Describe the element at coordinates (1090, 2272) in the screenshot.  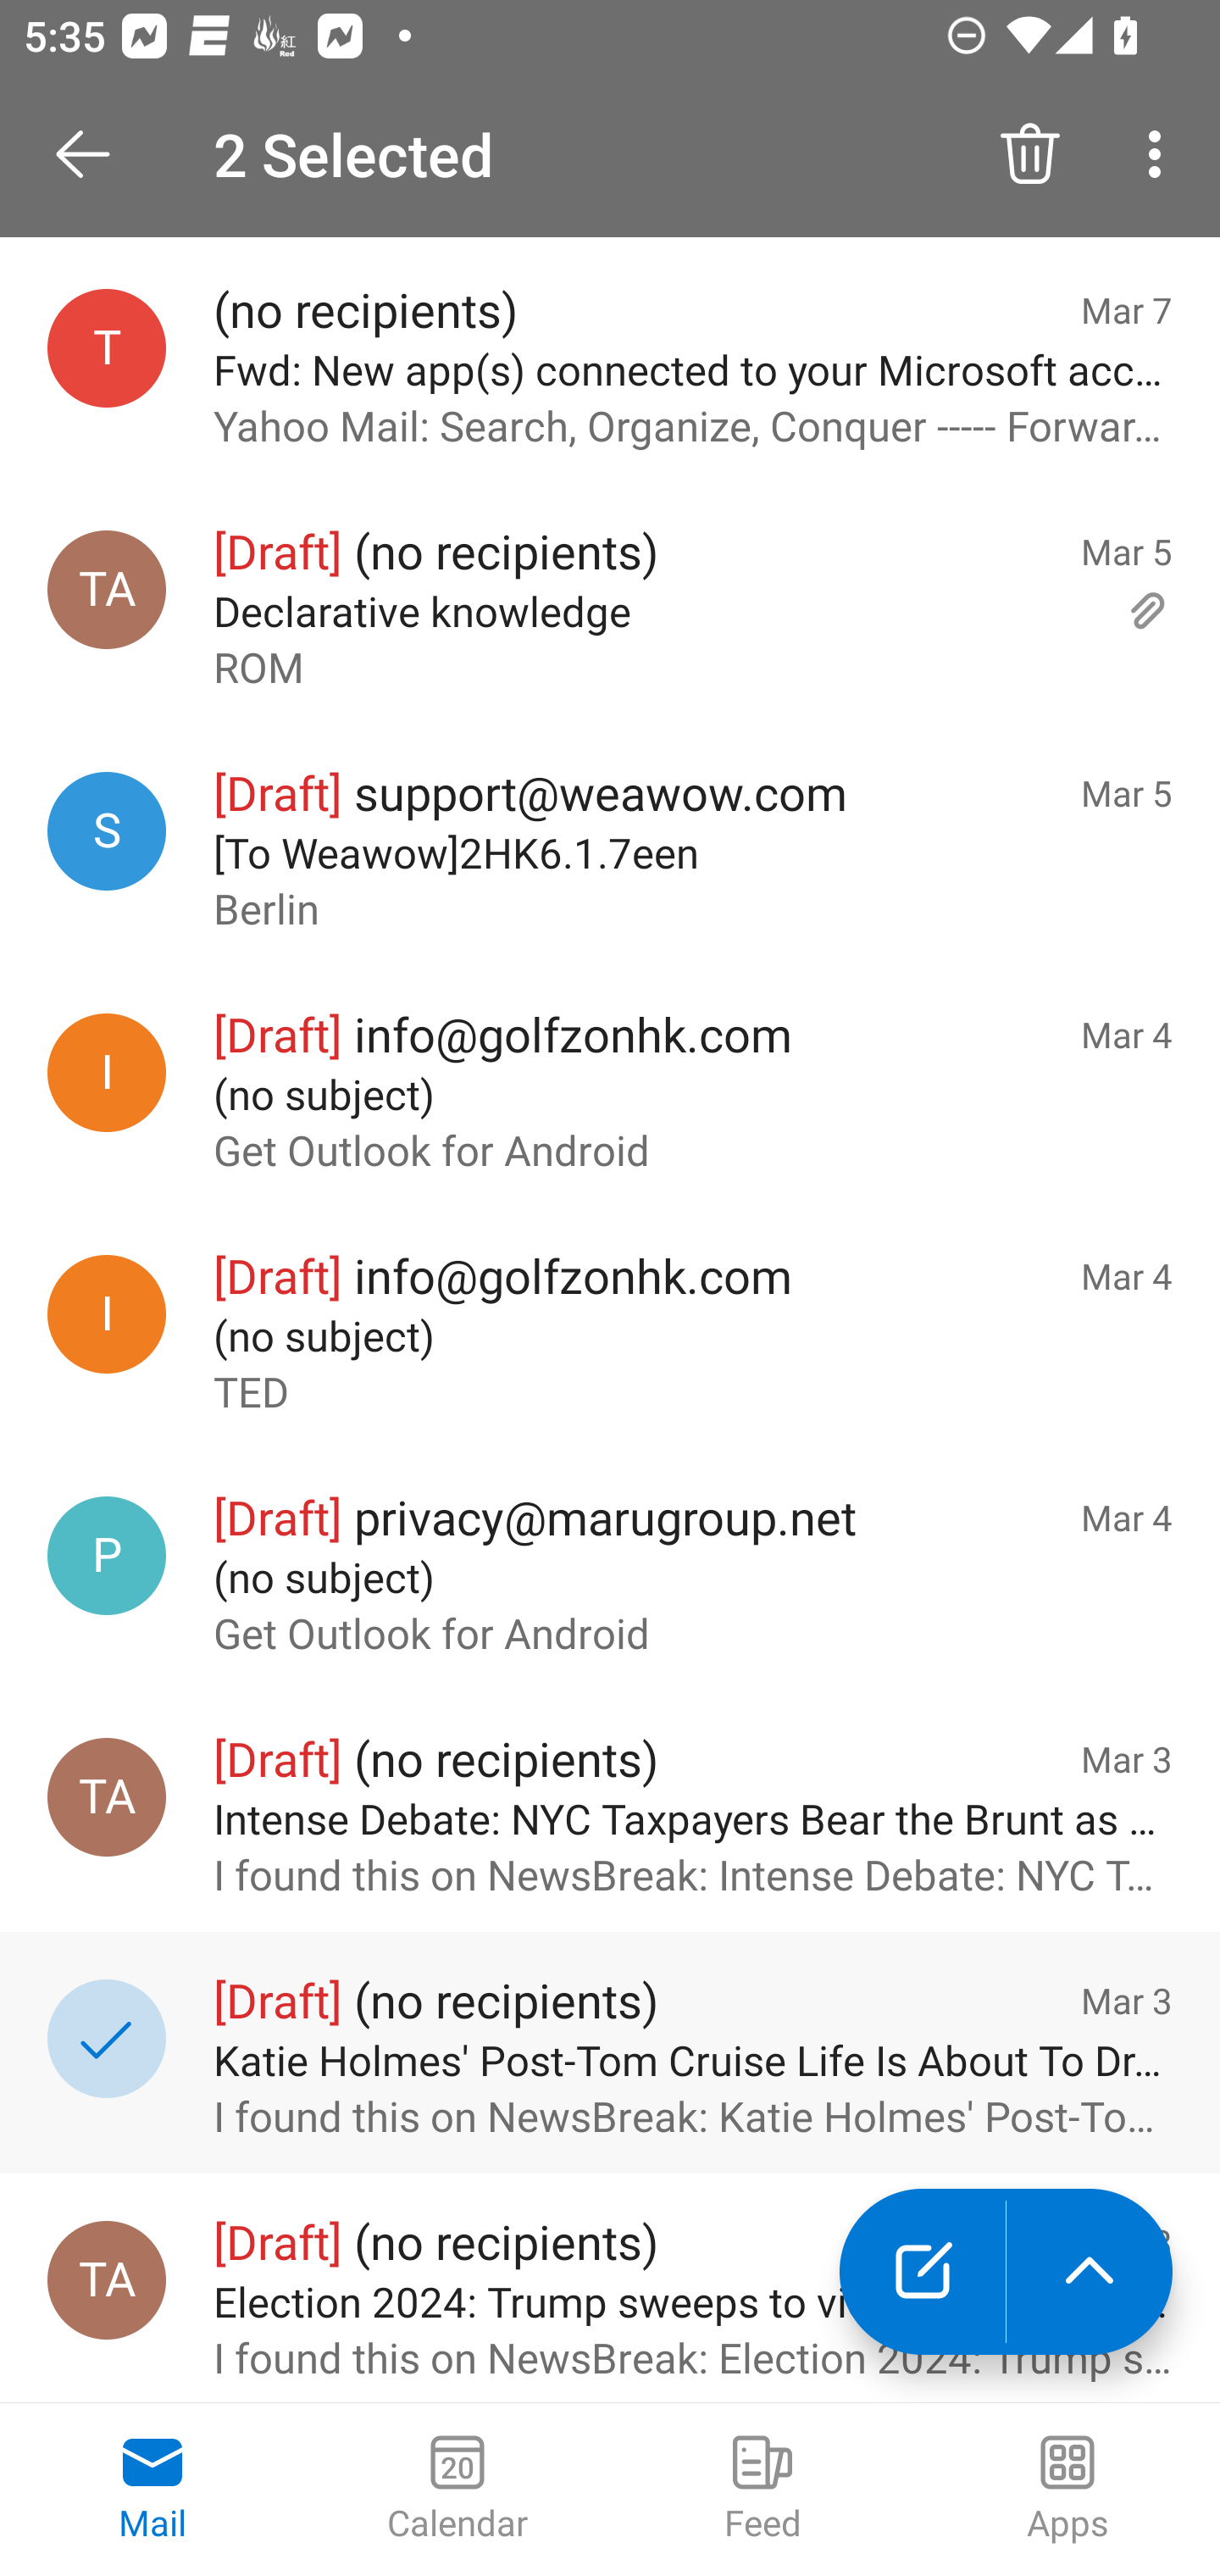
I see `launch the extended action menu` at that location.